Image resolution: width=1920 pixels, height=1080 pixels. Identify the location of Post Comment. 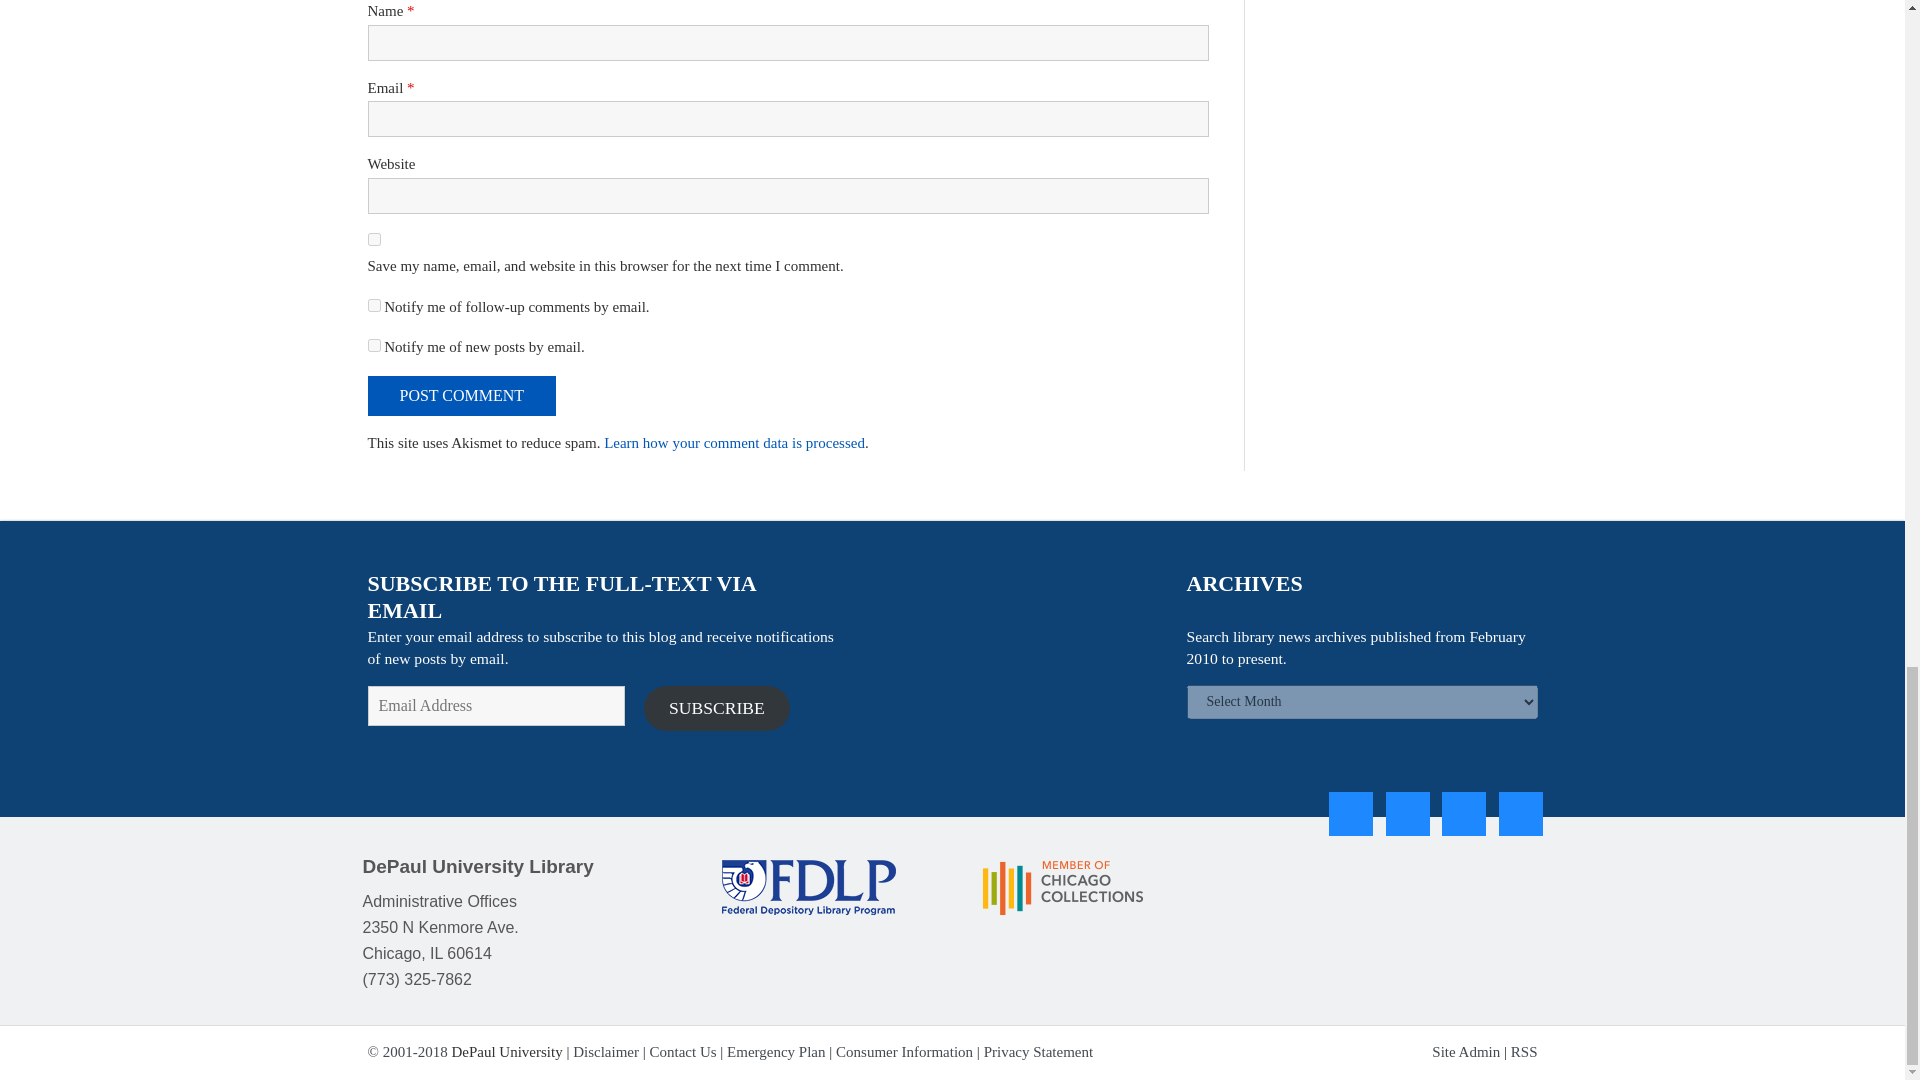
(462, 395).